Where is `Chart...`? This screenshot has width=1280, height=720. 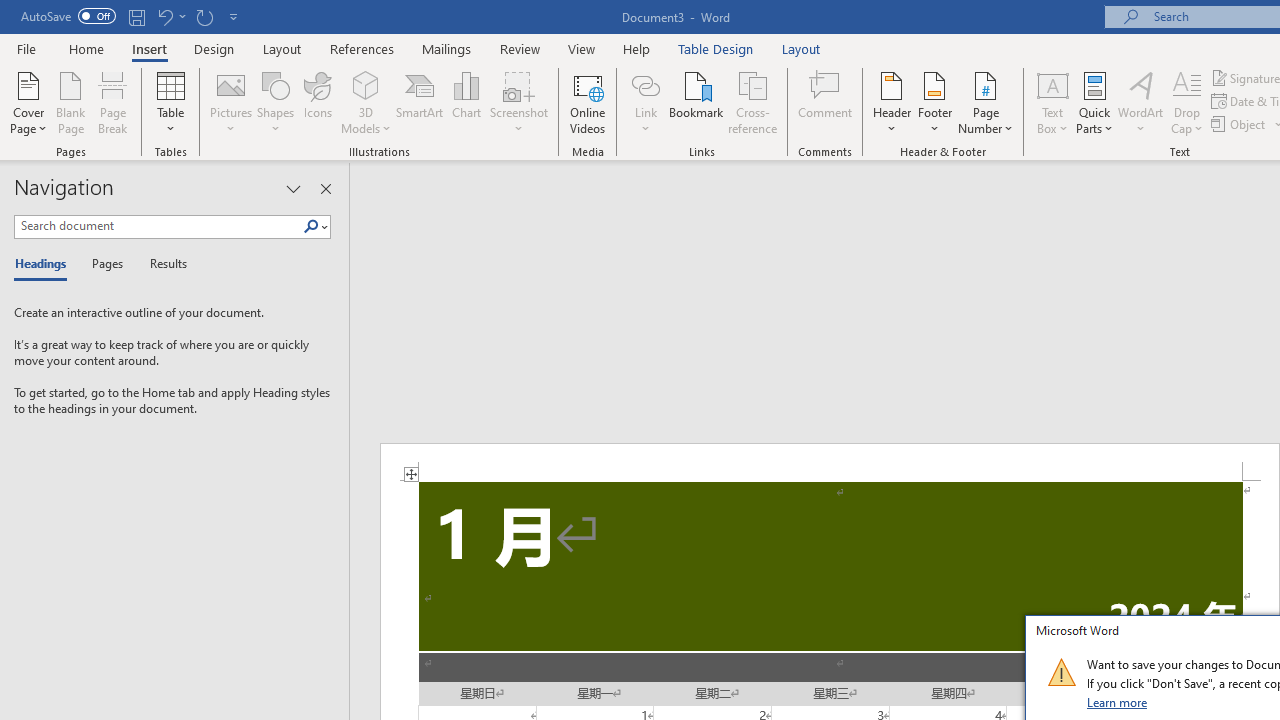 Chart... is located at coordinates (466, 102).